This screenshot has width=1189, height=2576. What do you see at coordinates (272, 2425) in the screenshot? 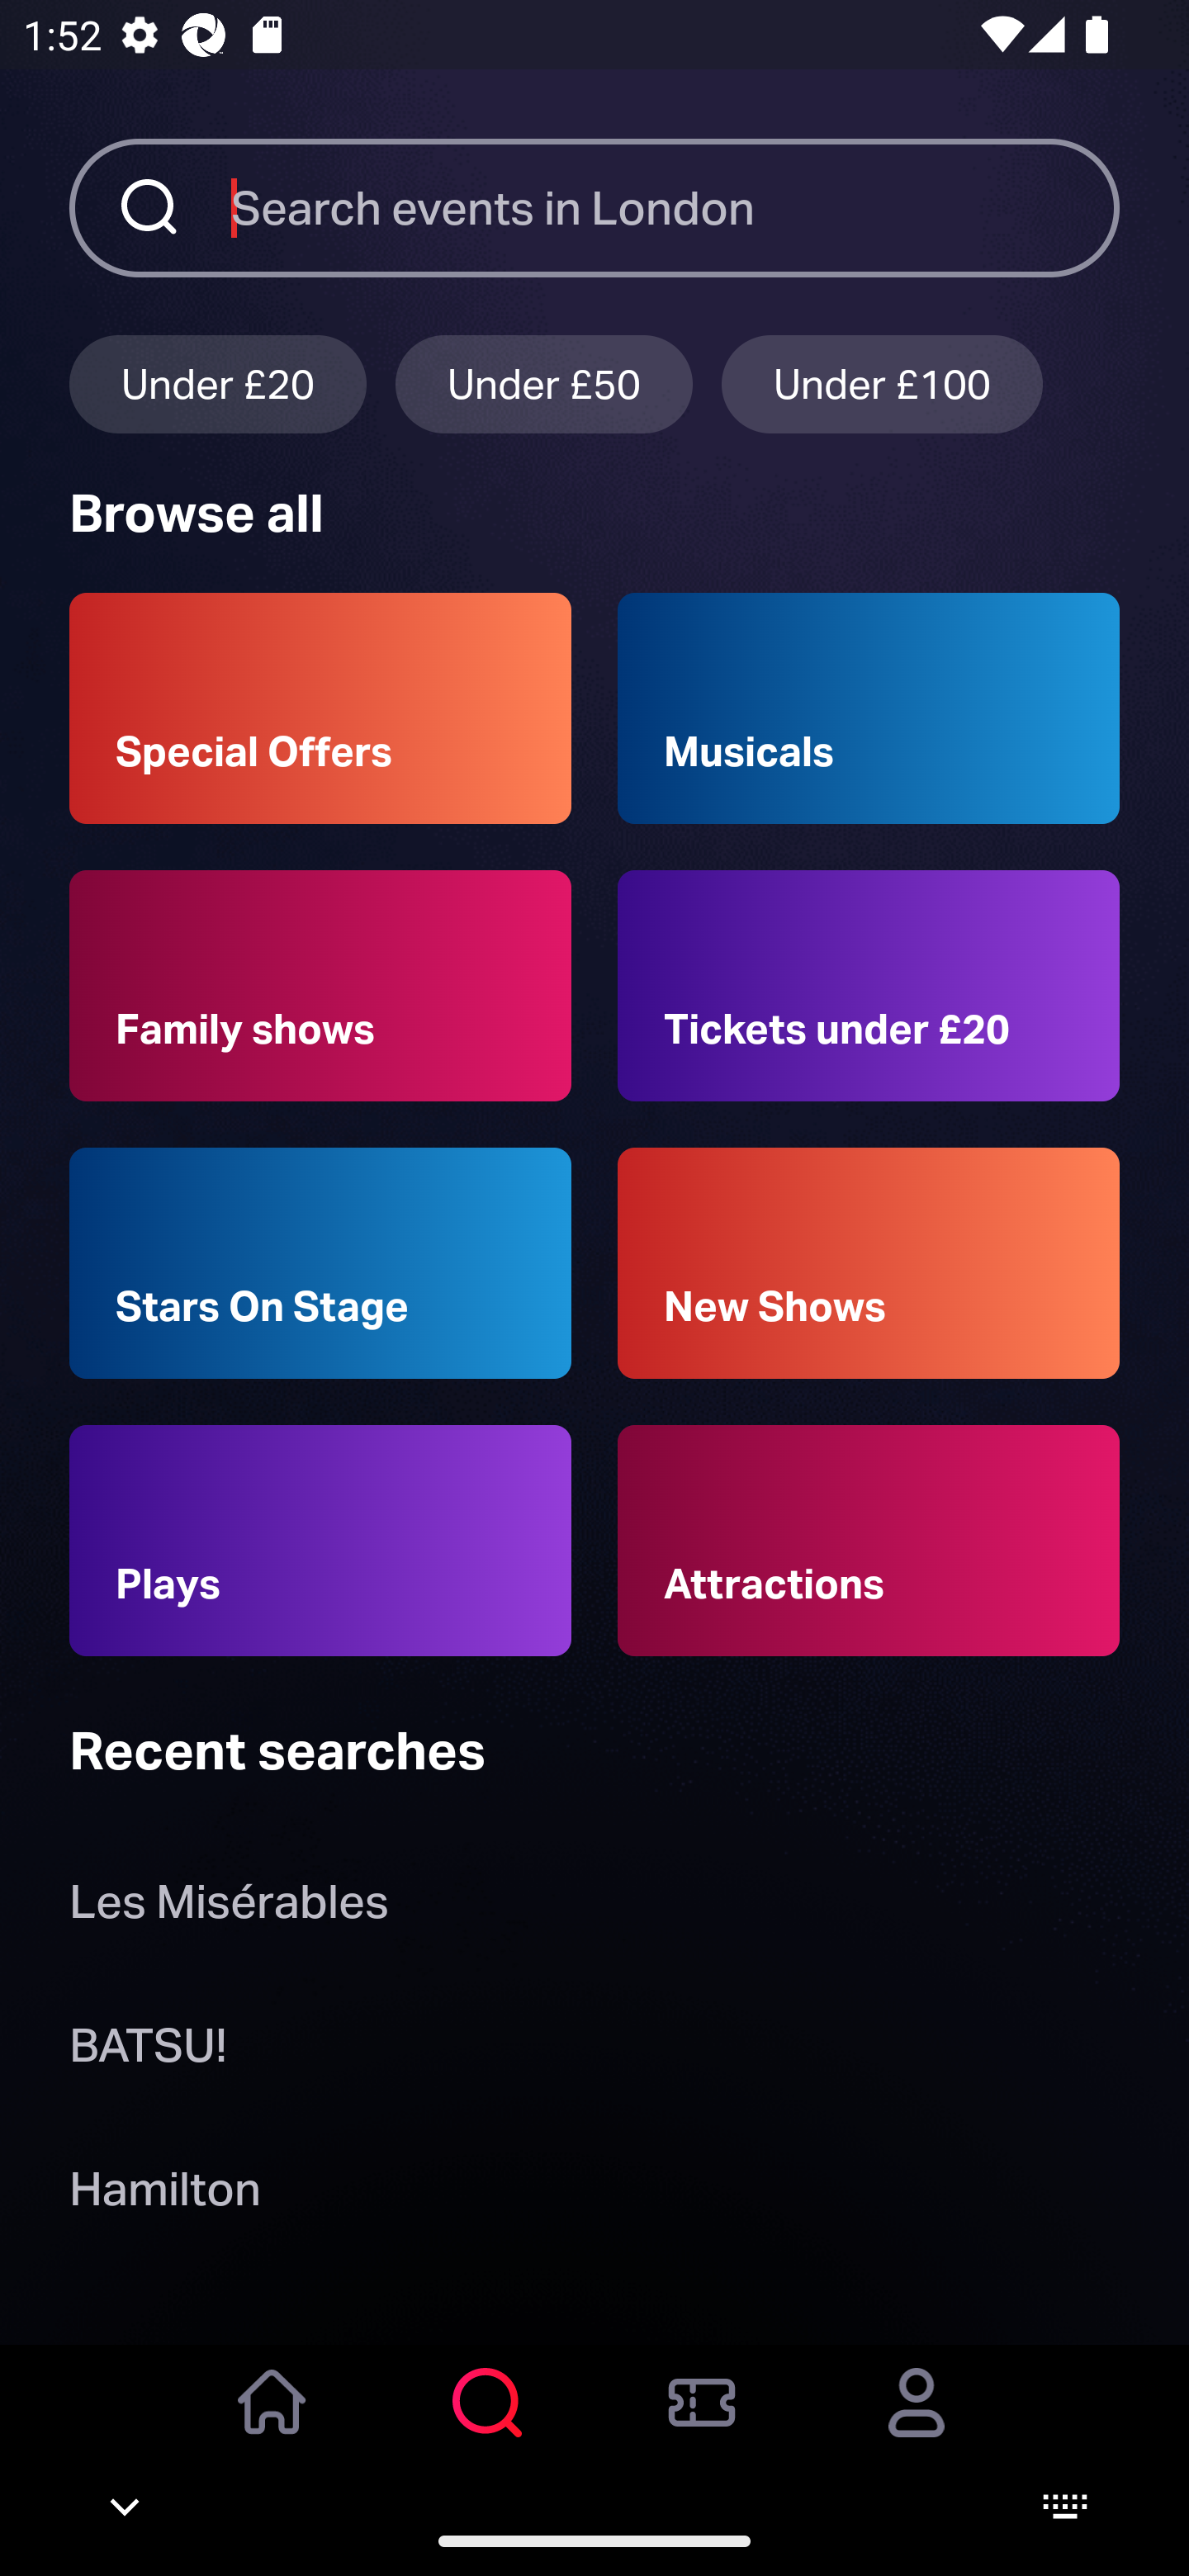
I see `Home` at bounding box center [272, 2425].